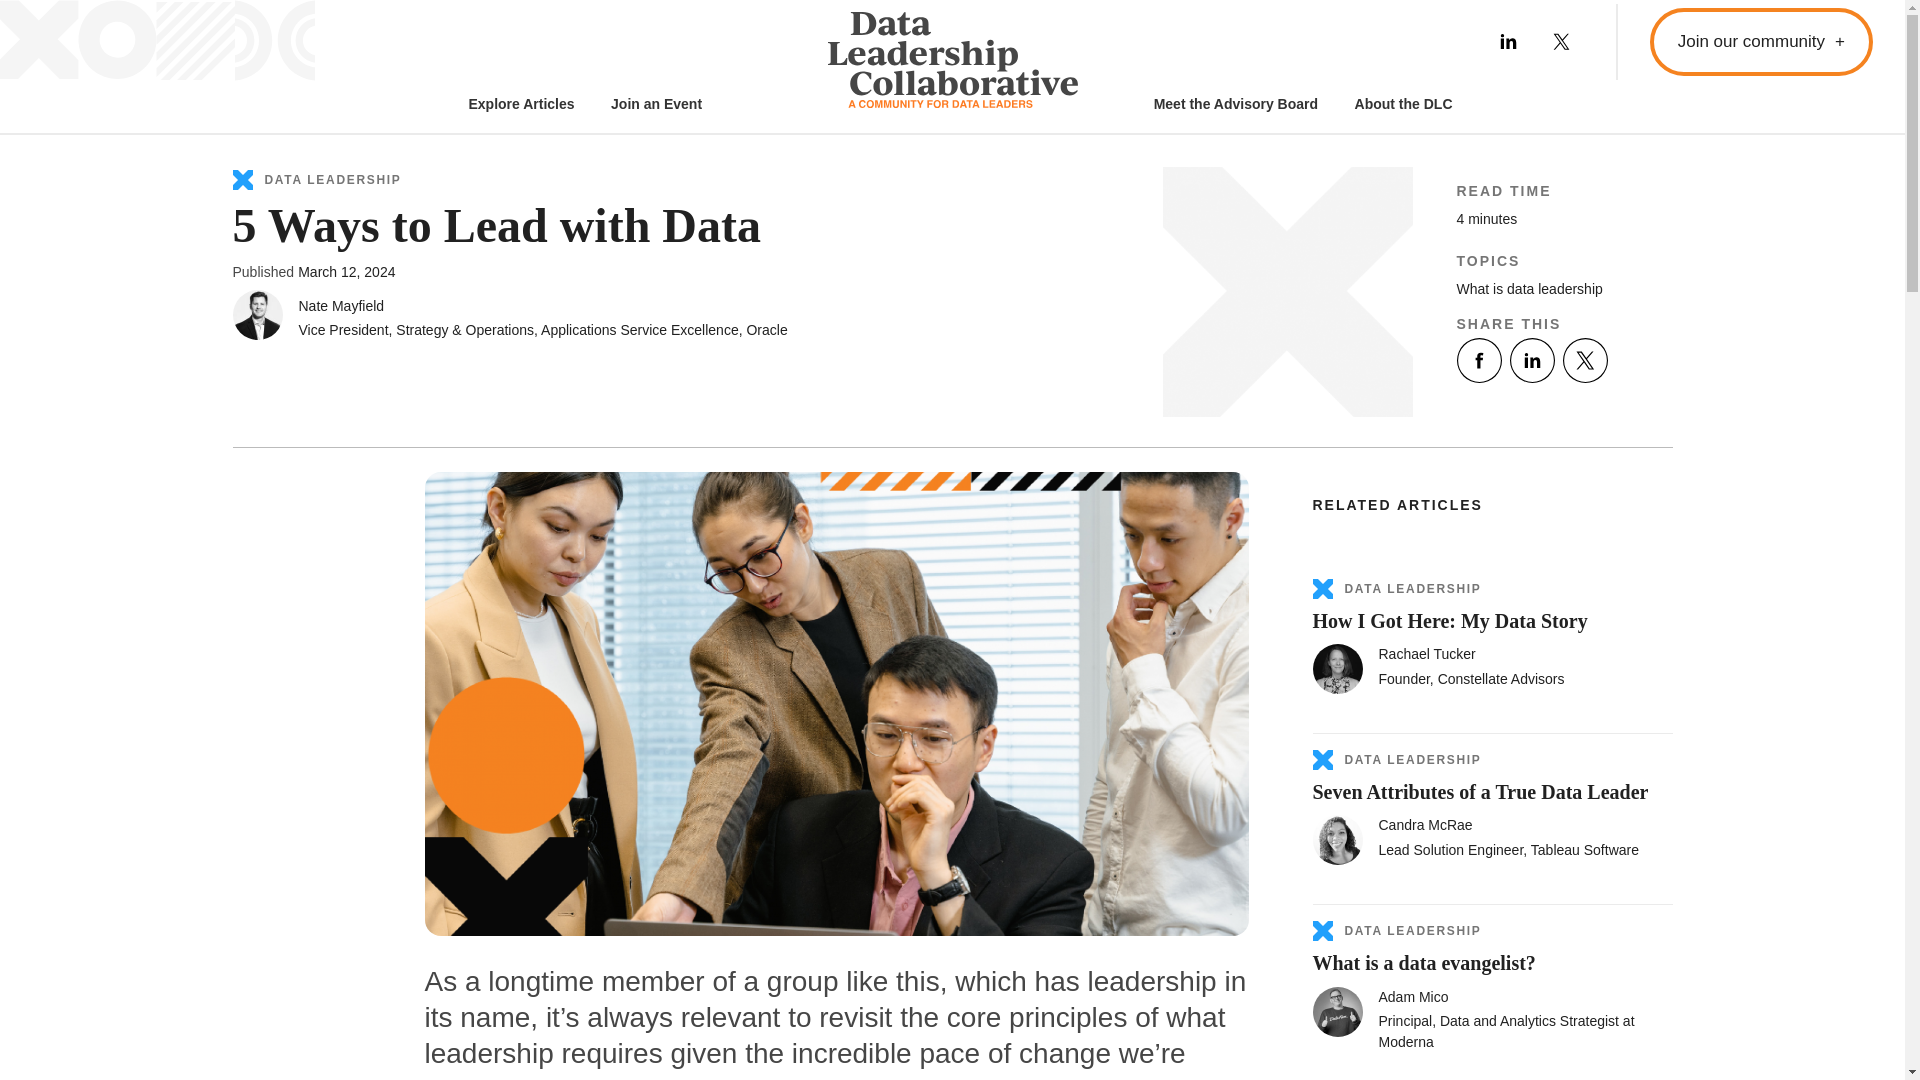 This screenshot has width=1920, height=1080. Describe the element at coordinates (1404, 97) in the screenshot. I see `About the DLC` at that location.